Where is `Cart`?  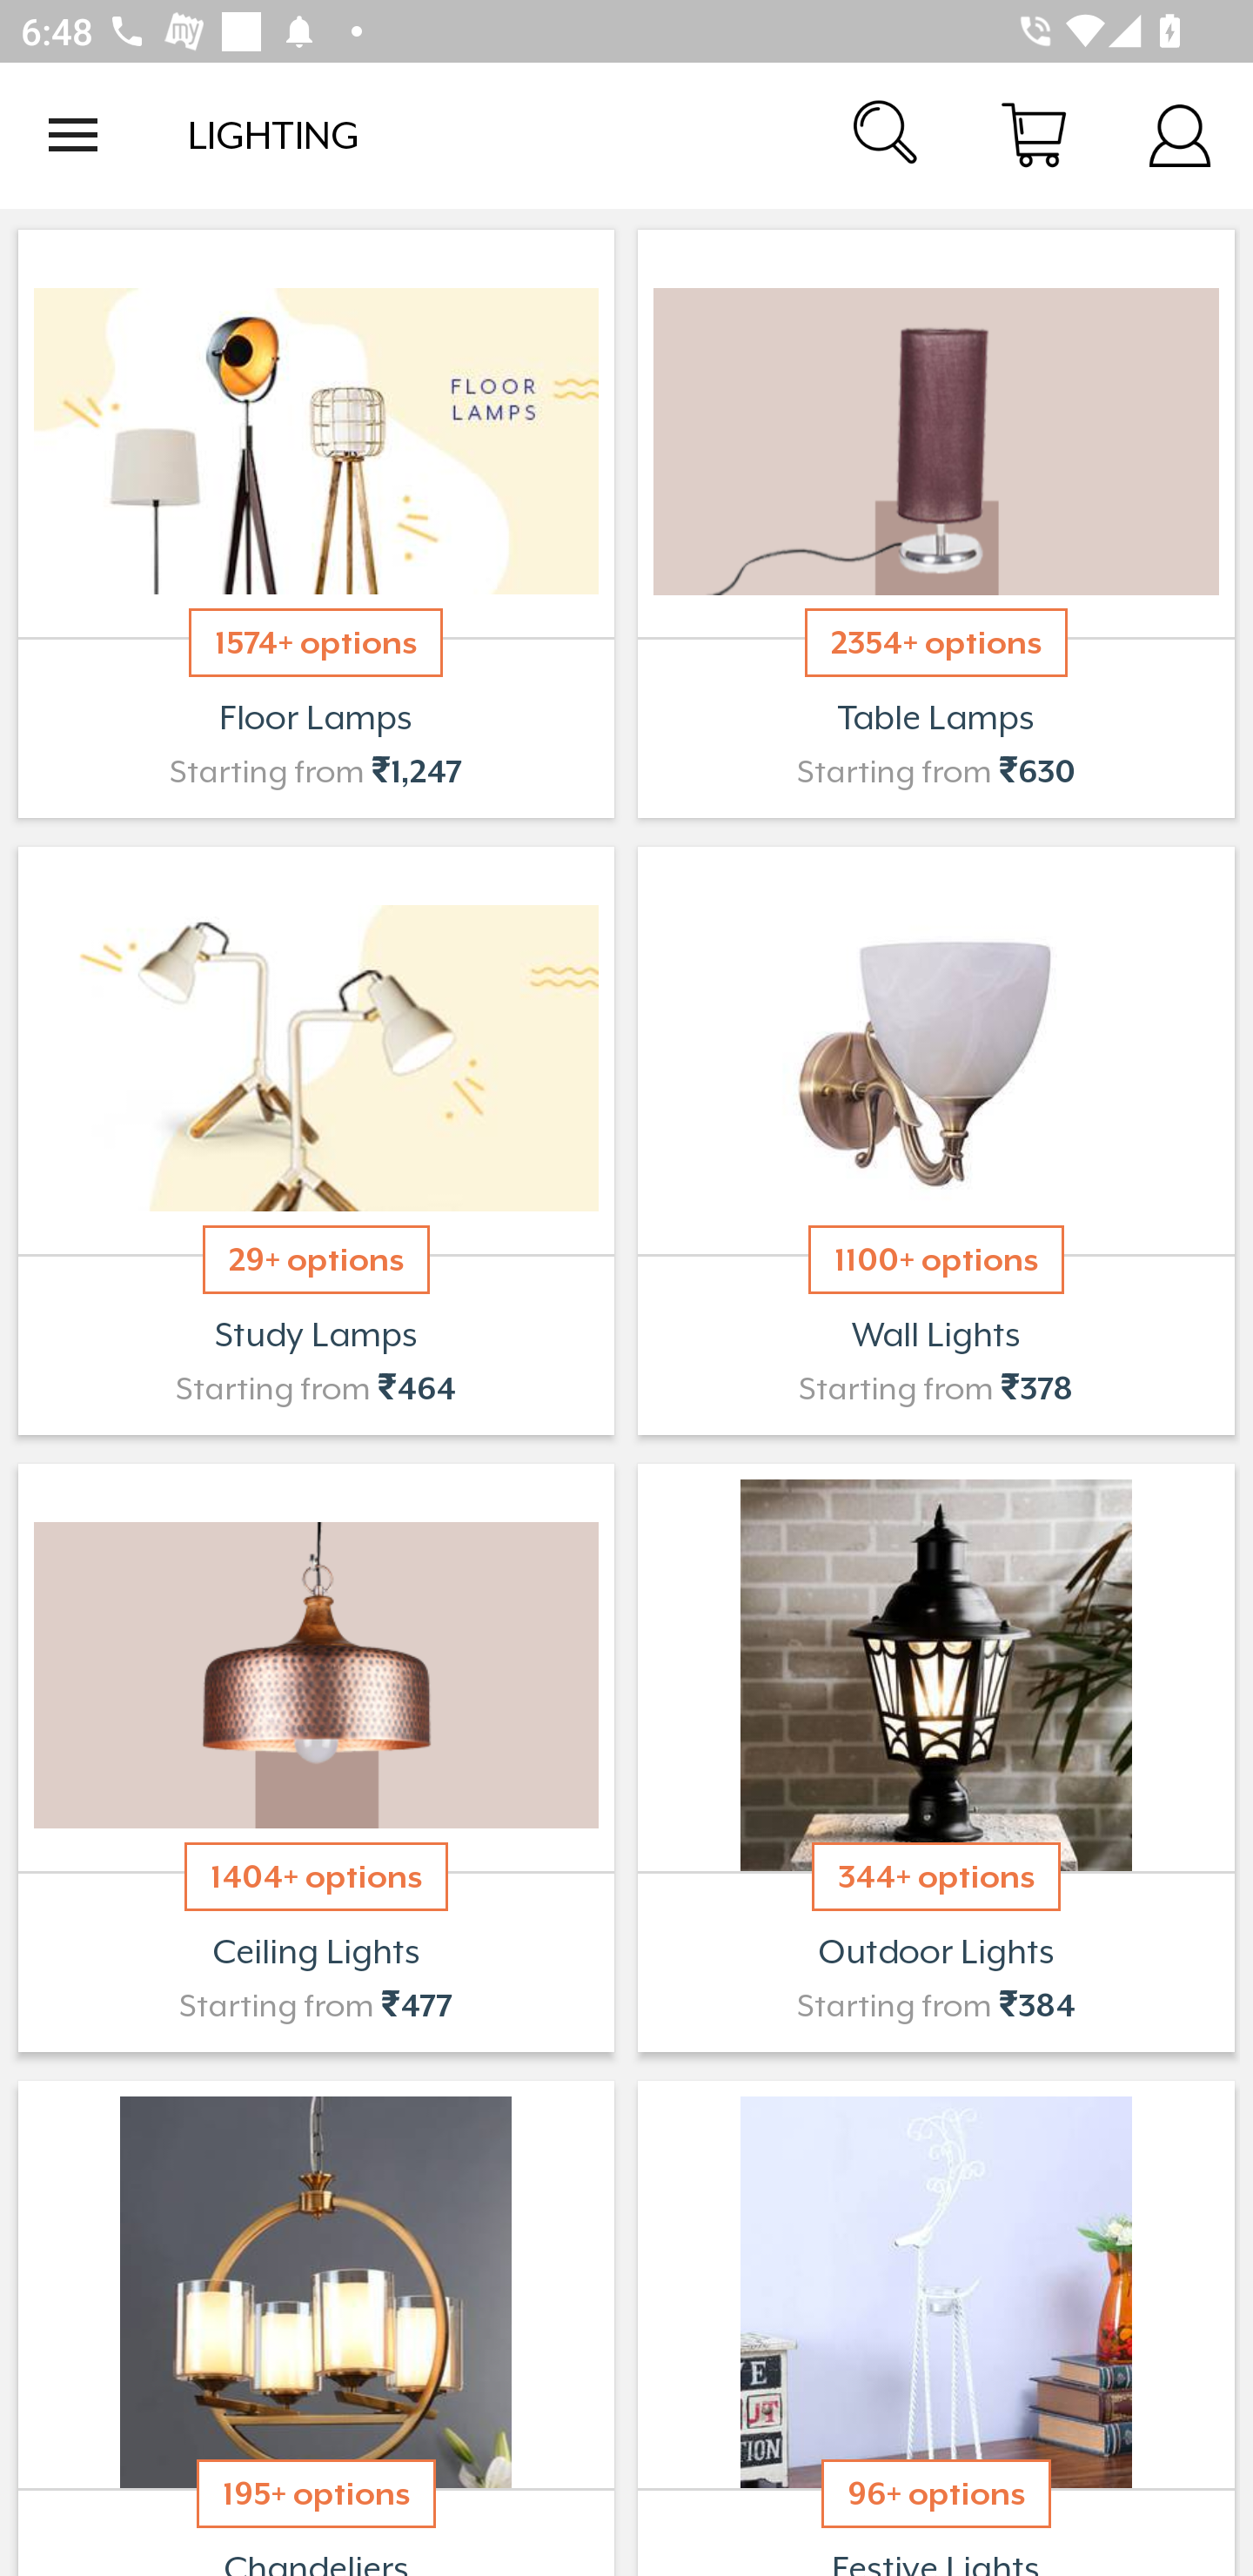 Cart is located at coordinates (1034, 134).